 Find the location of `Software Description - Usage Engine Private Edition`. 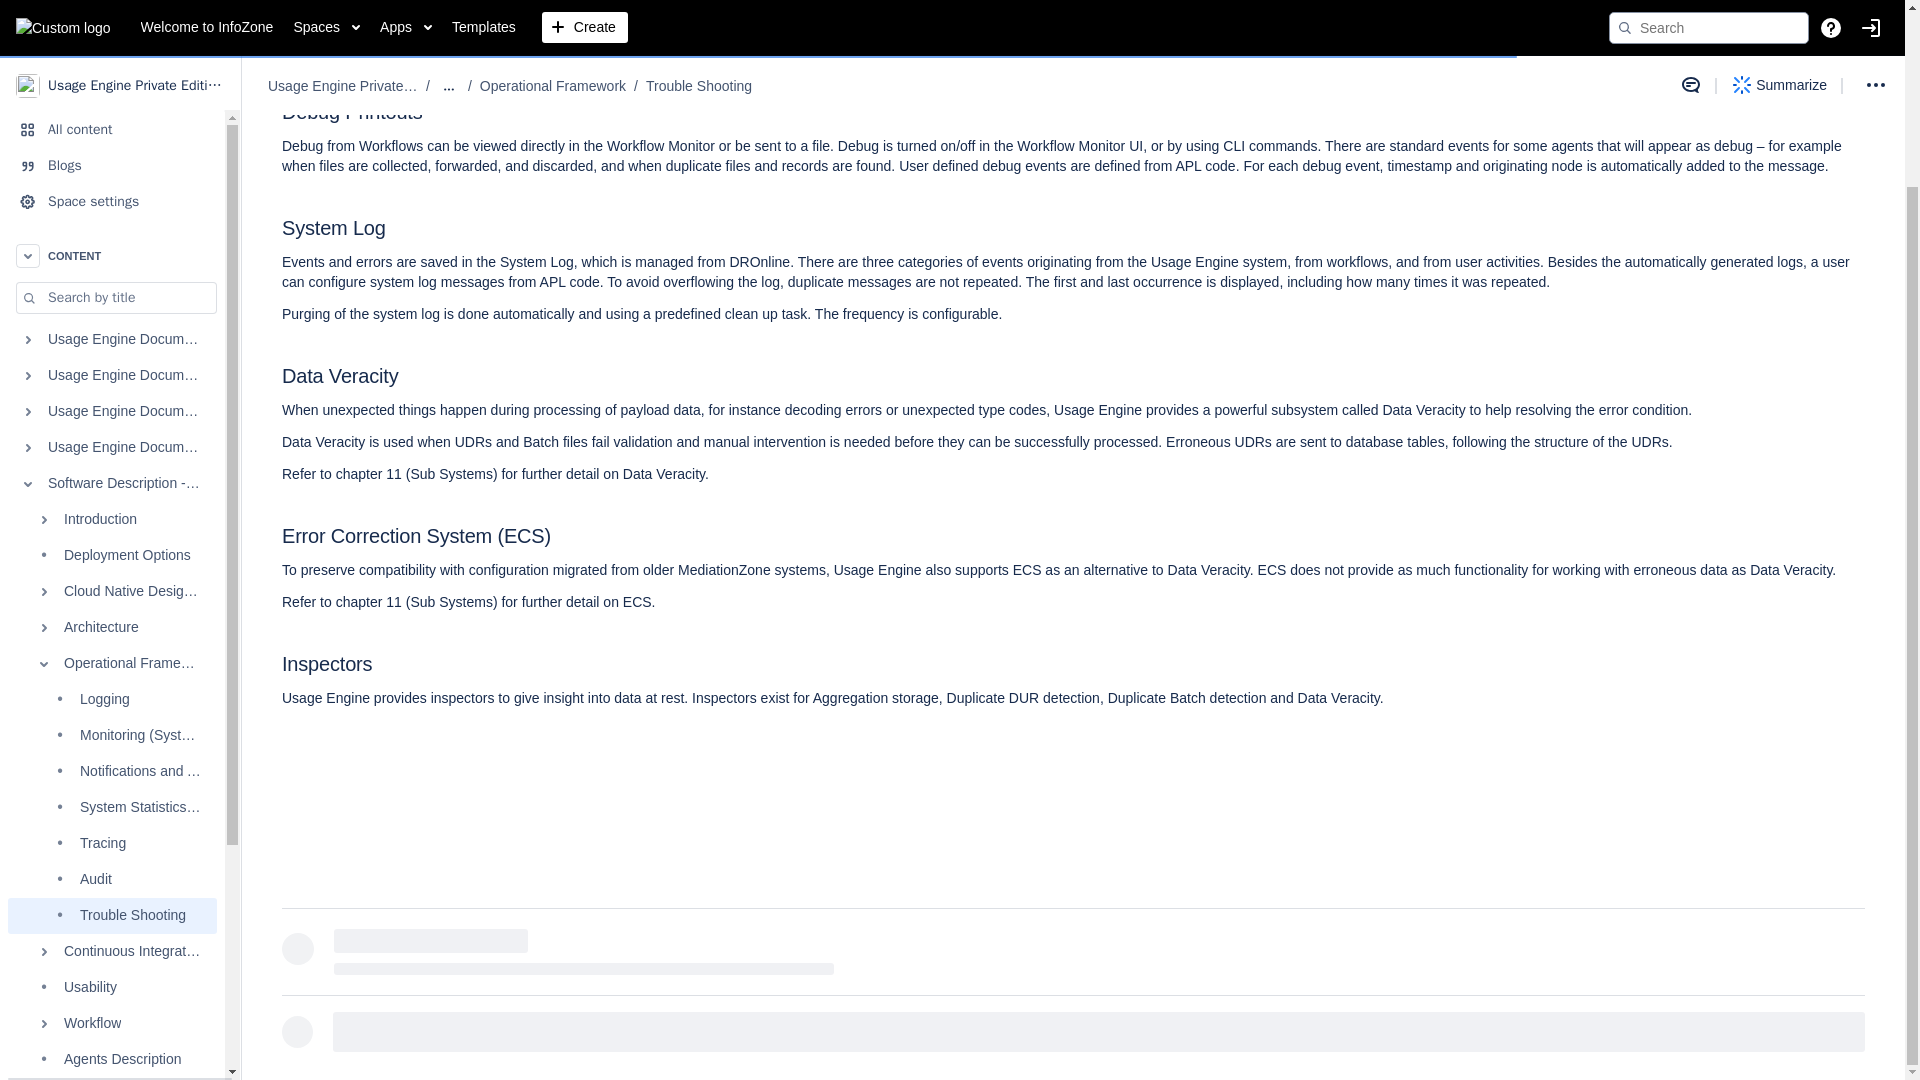

Software Description - Usage Engine Private Edition is located at coordinates (112, 272).